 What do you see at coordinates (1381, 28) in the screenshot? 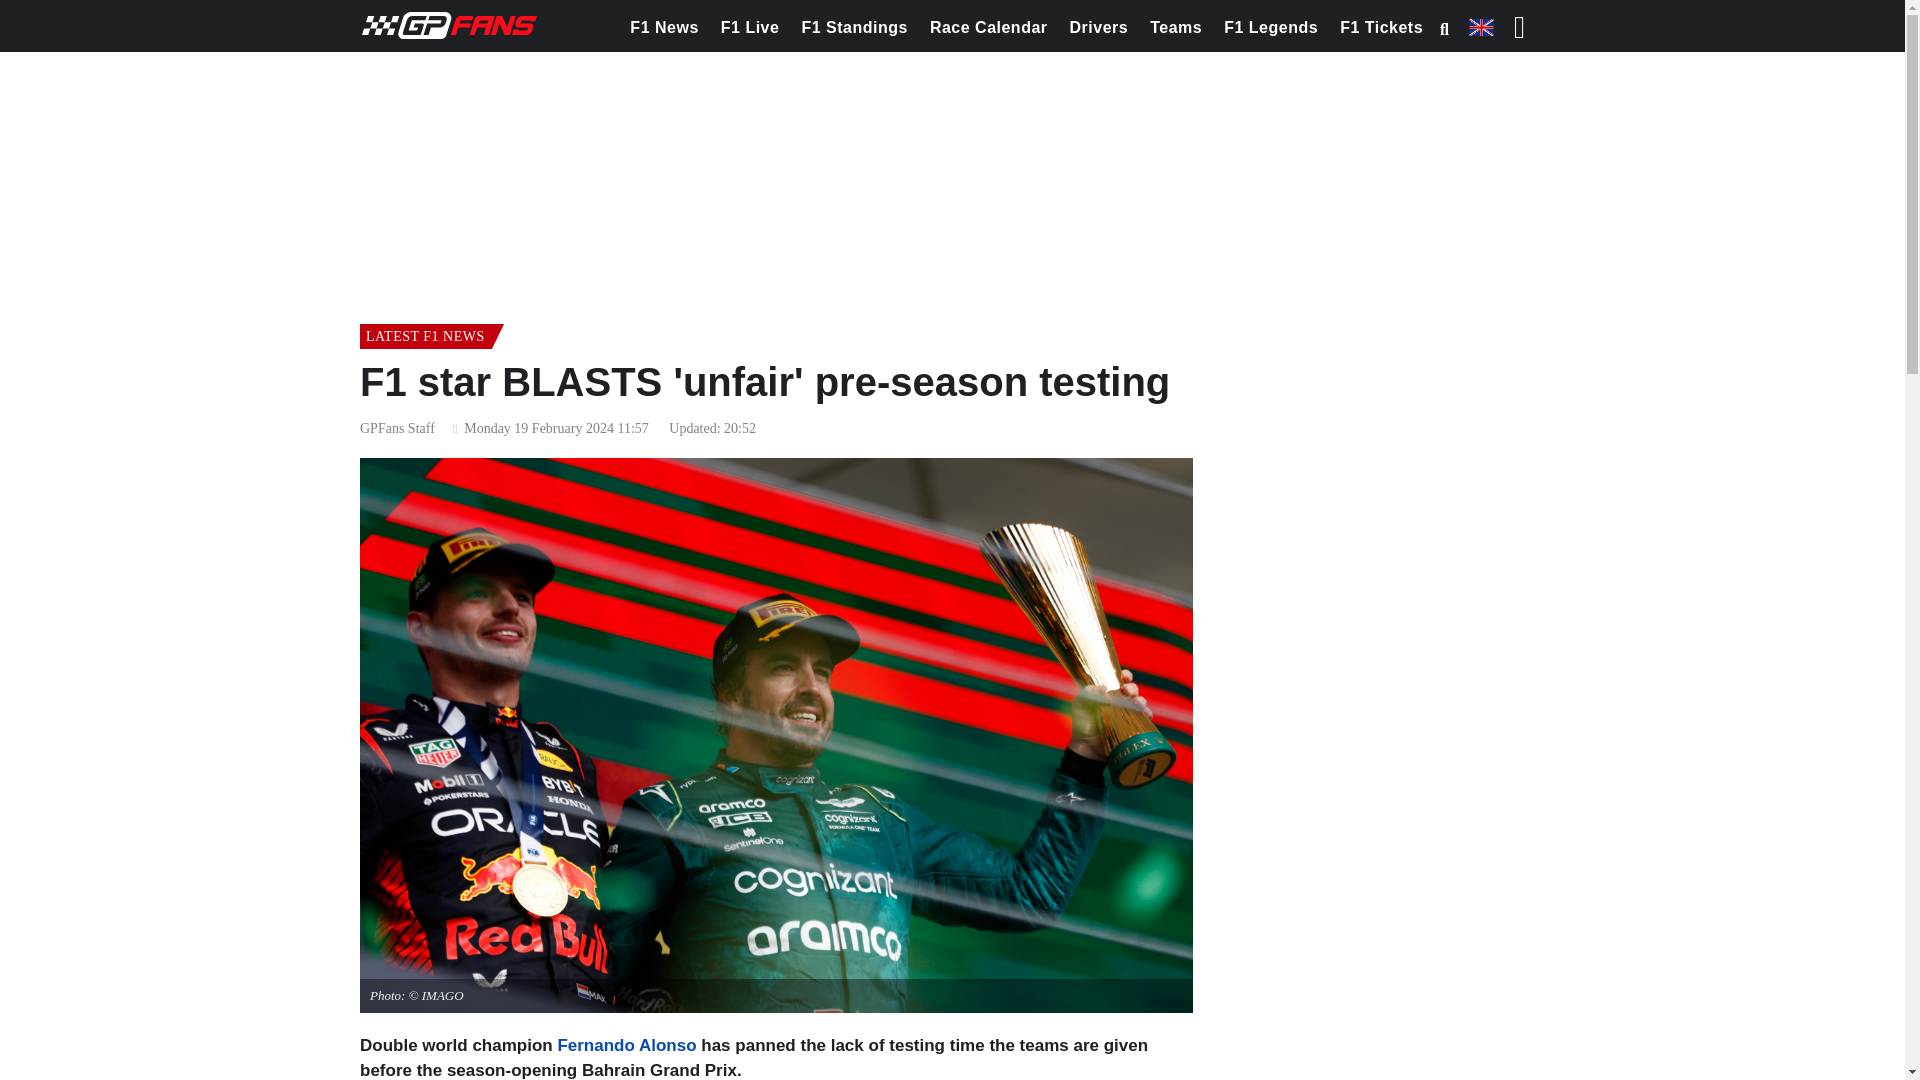
I see `F1 Tickets` at bounding box center [1381, 28].